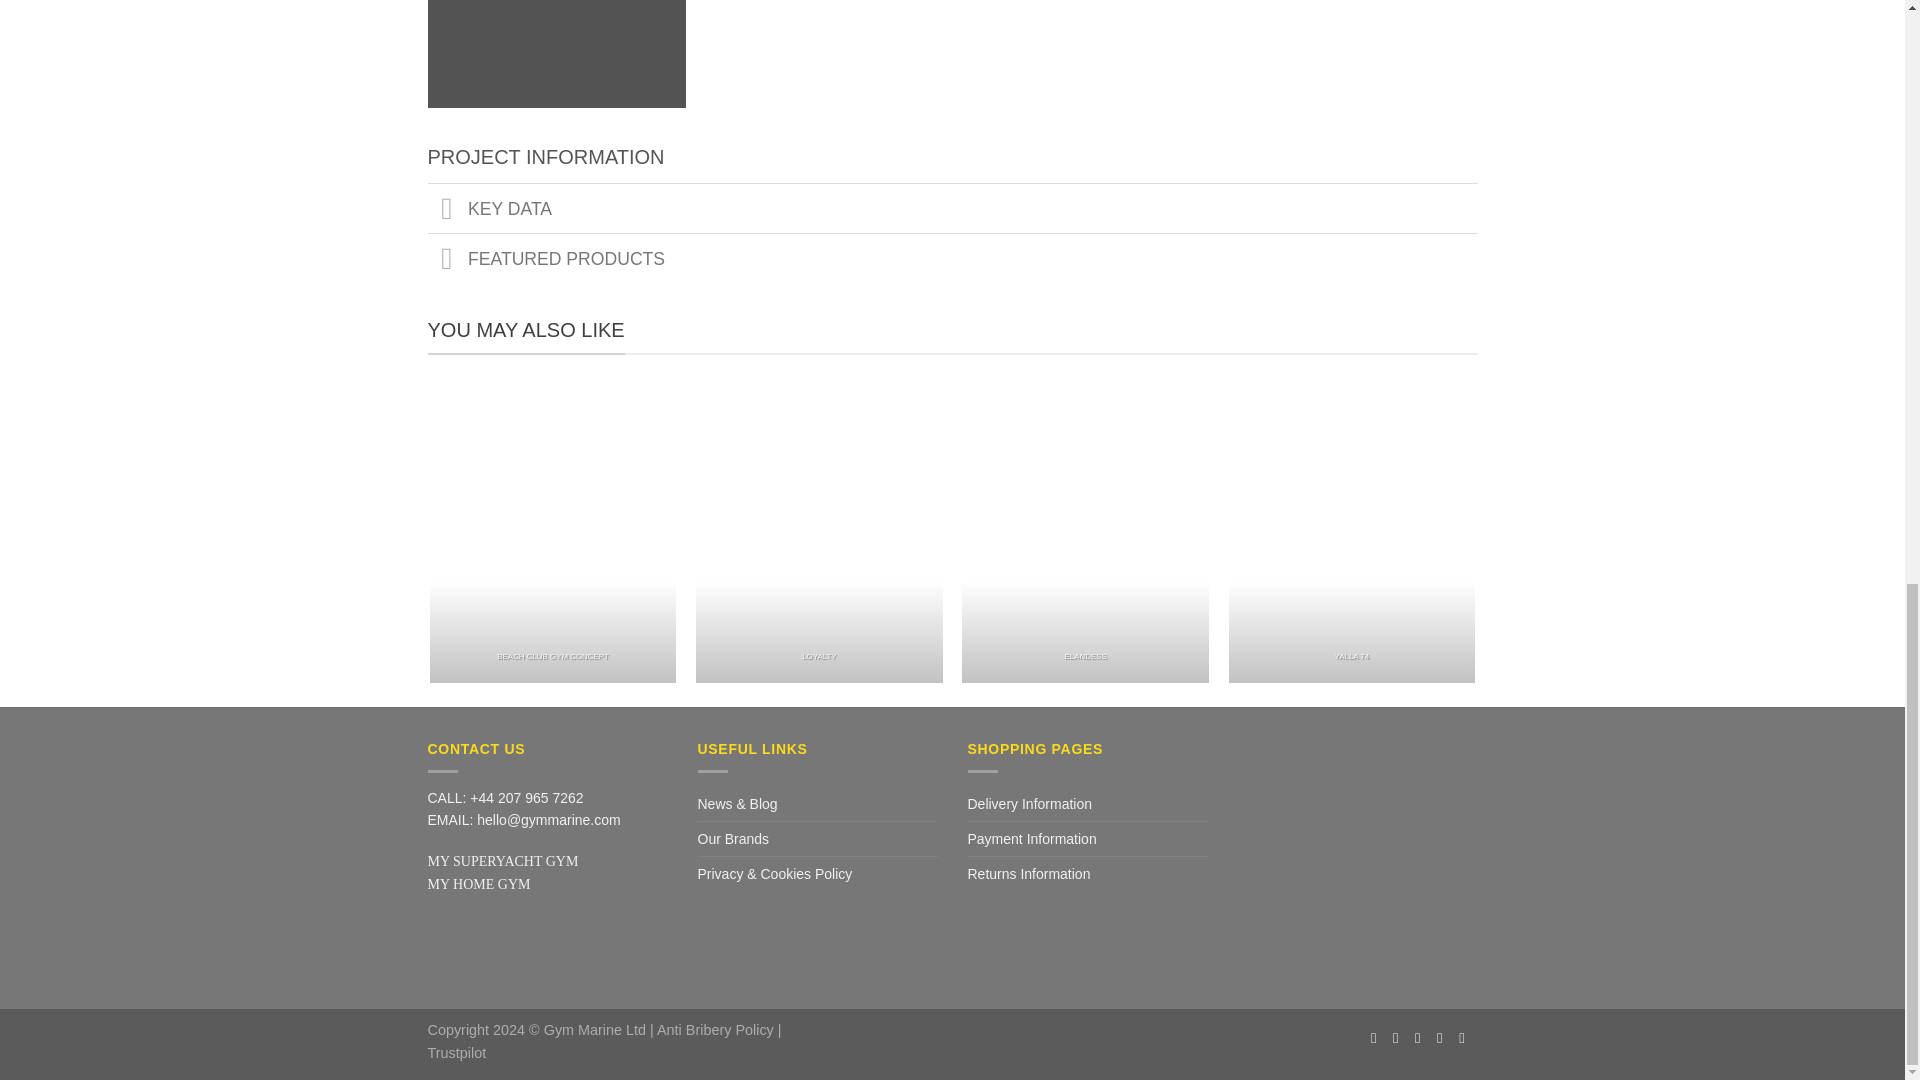 This screenshot has height=1080, width=1920. What do you see at coordinates (1378, 1038) in the screenshot?
I see `Follow on Facebook` at bounding box center [1378, 1038].